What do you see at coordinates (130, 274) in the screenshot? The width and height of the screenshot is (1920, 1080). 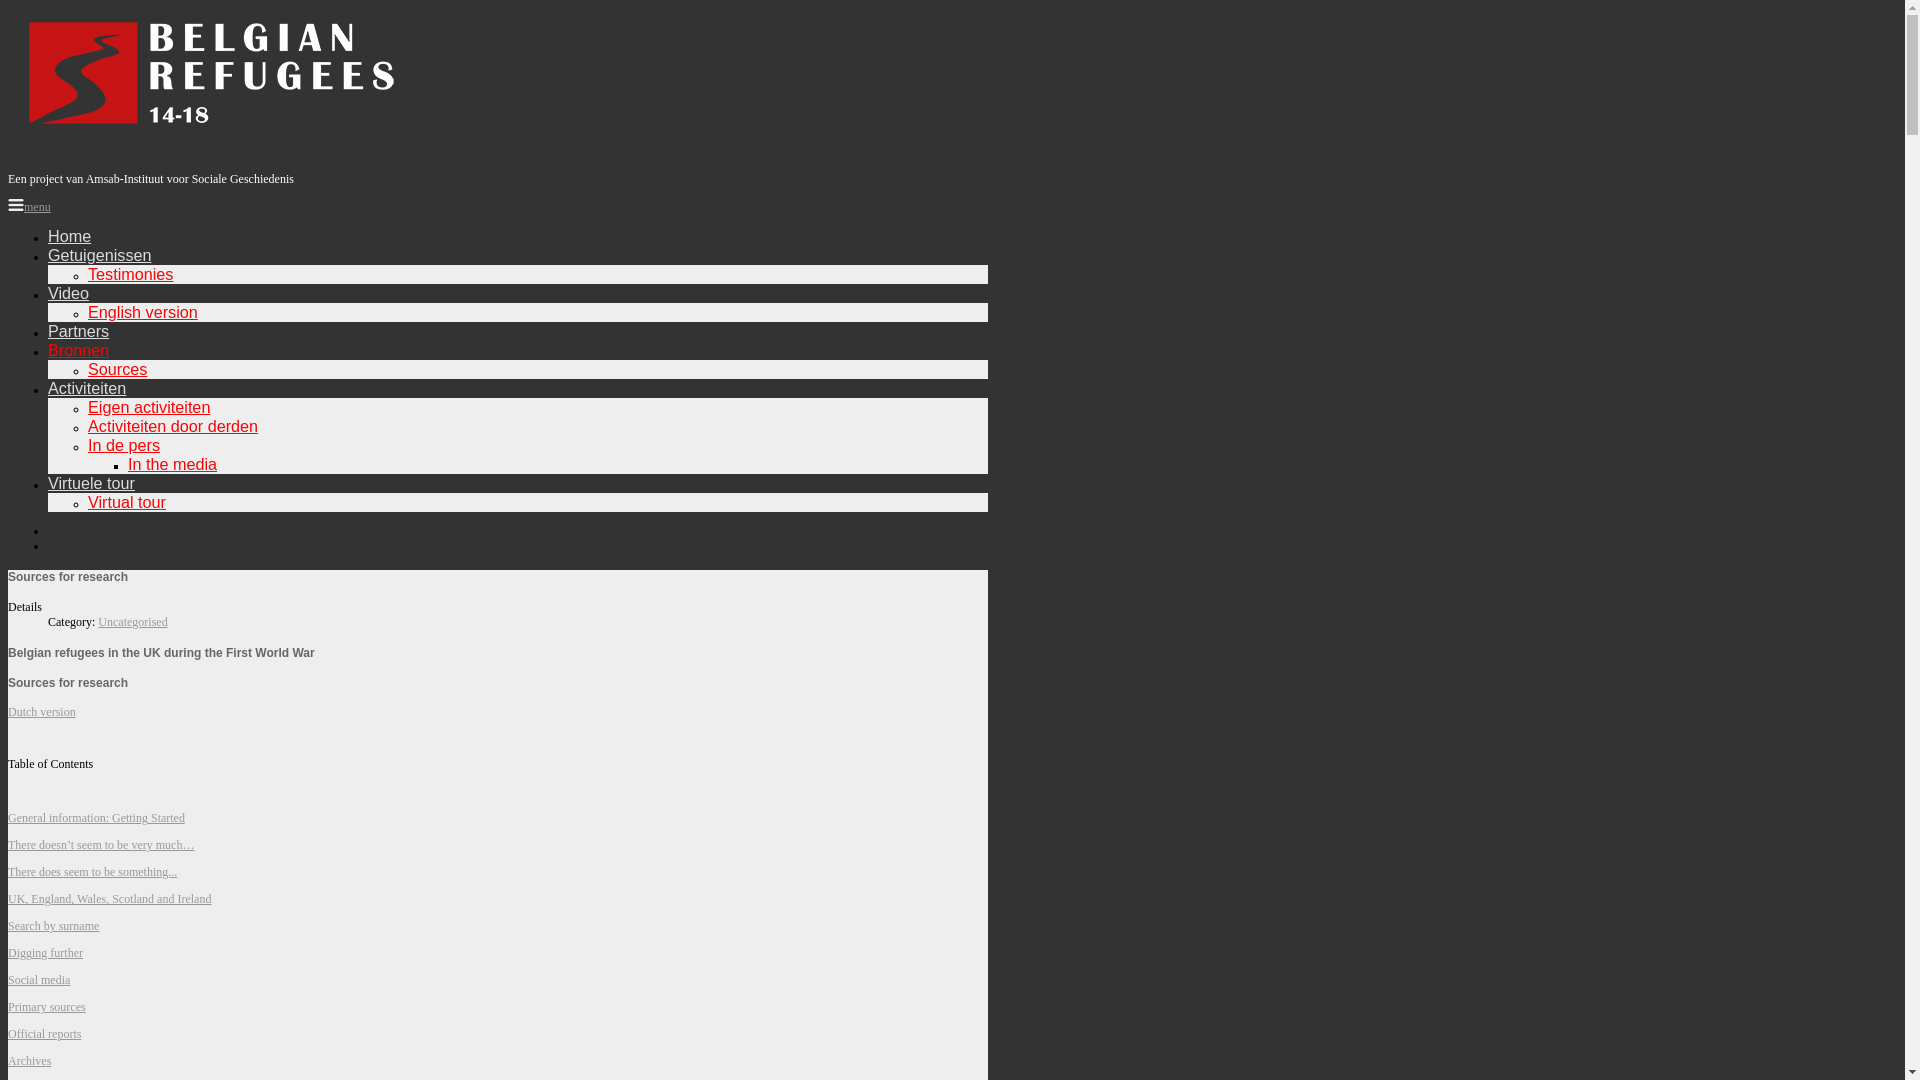 I see `Testimonies` at bounding box center [130, 274].